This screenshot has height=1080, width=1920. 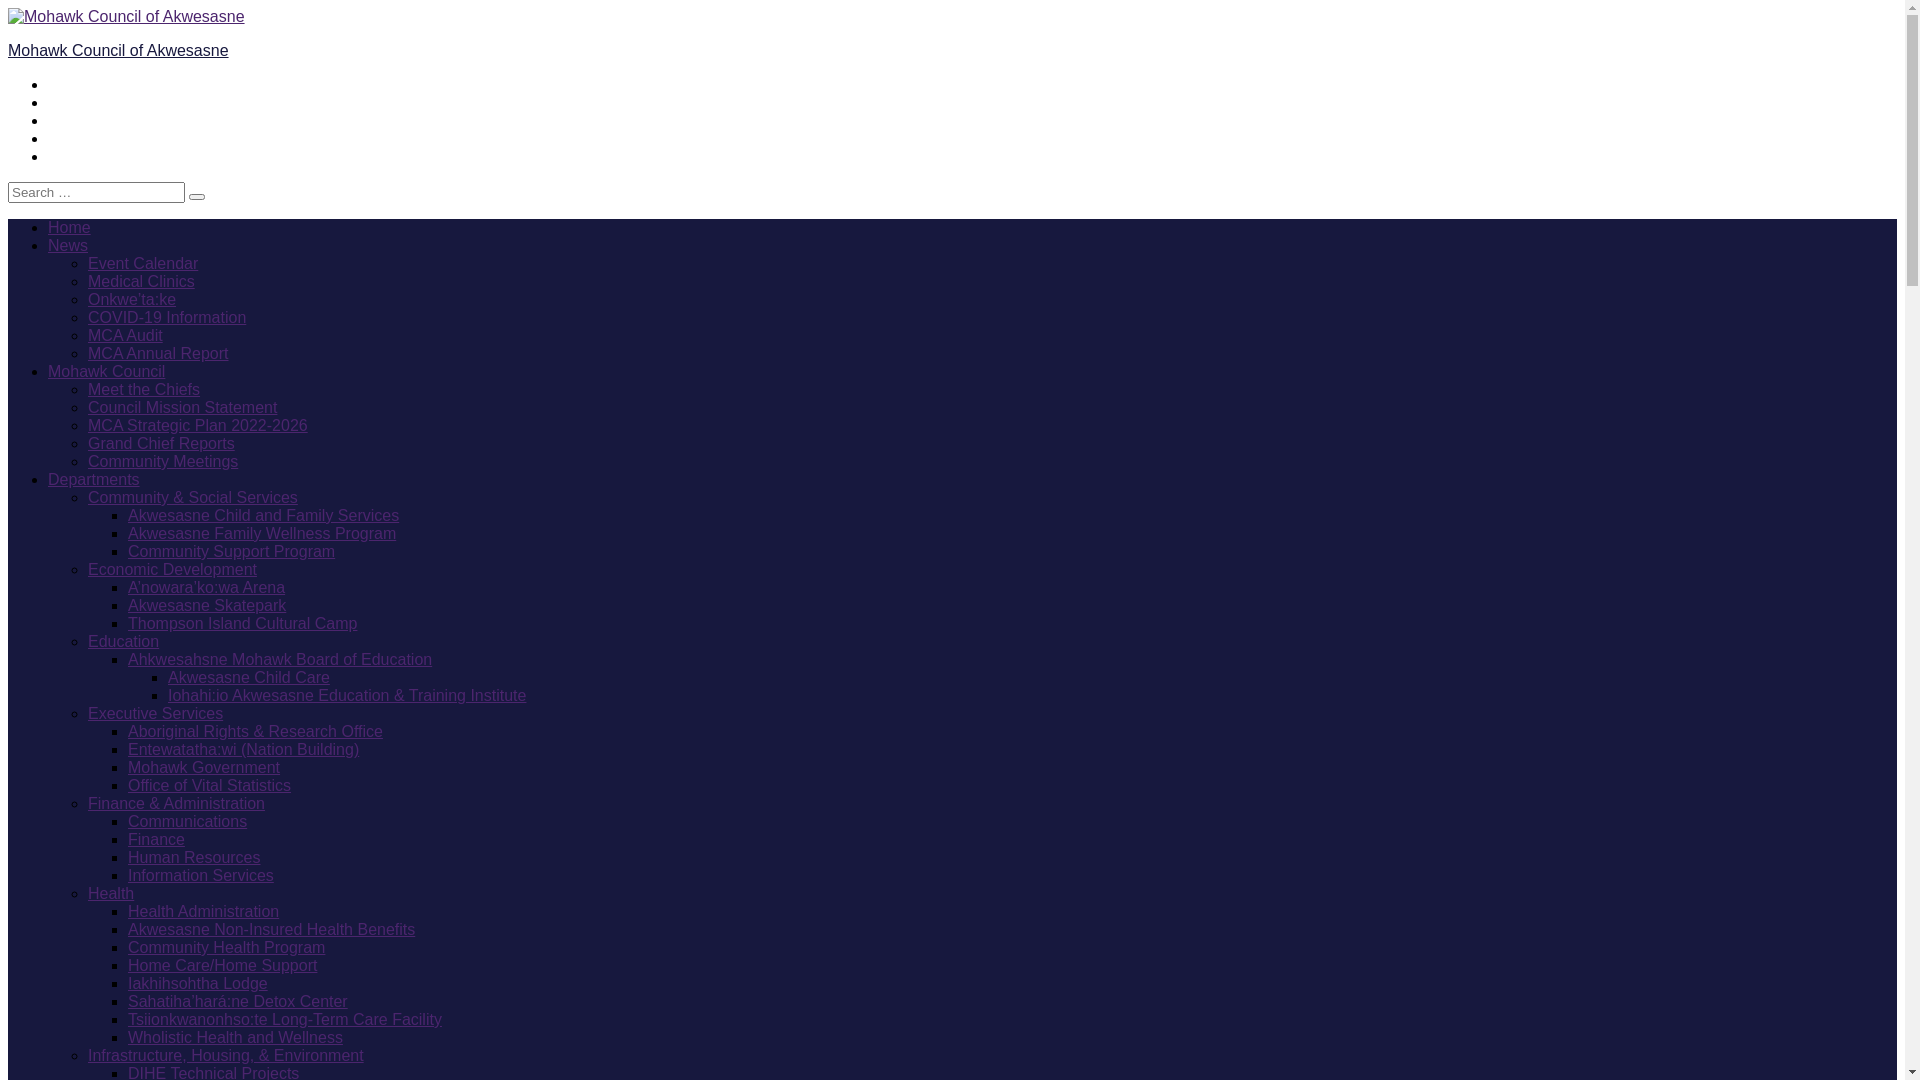 What do you see at coordinates (144, 390) in the screenshot?
I see `Meet the Chiefs` at bounding box center [144, 390].